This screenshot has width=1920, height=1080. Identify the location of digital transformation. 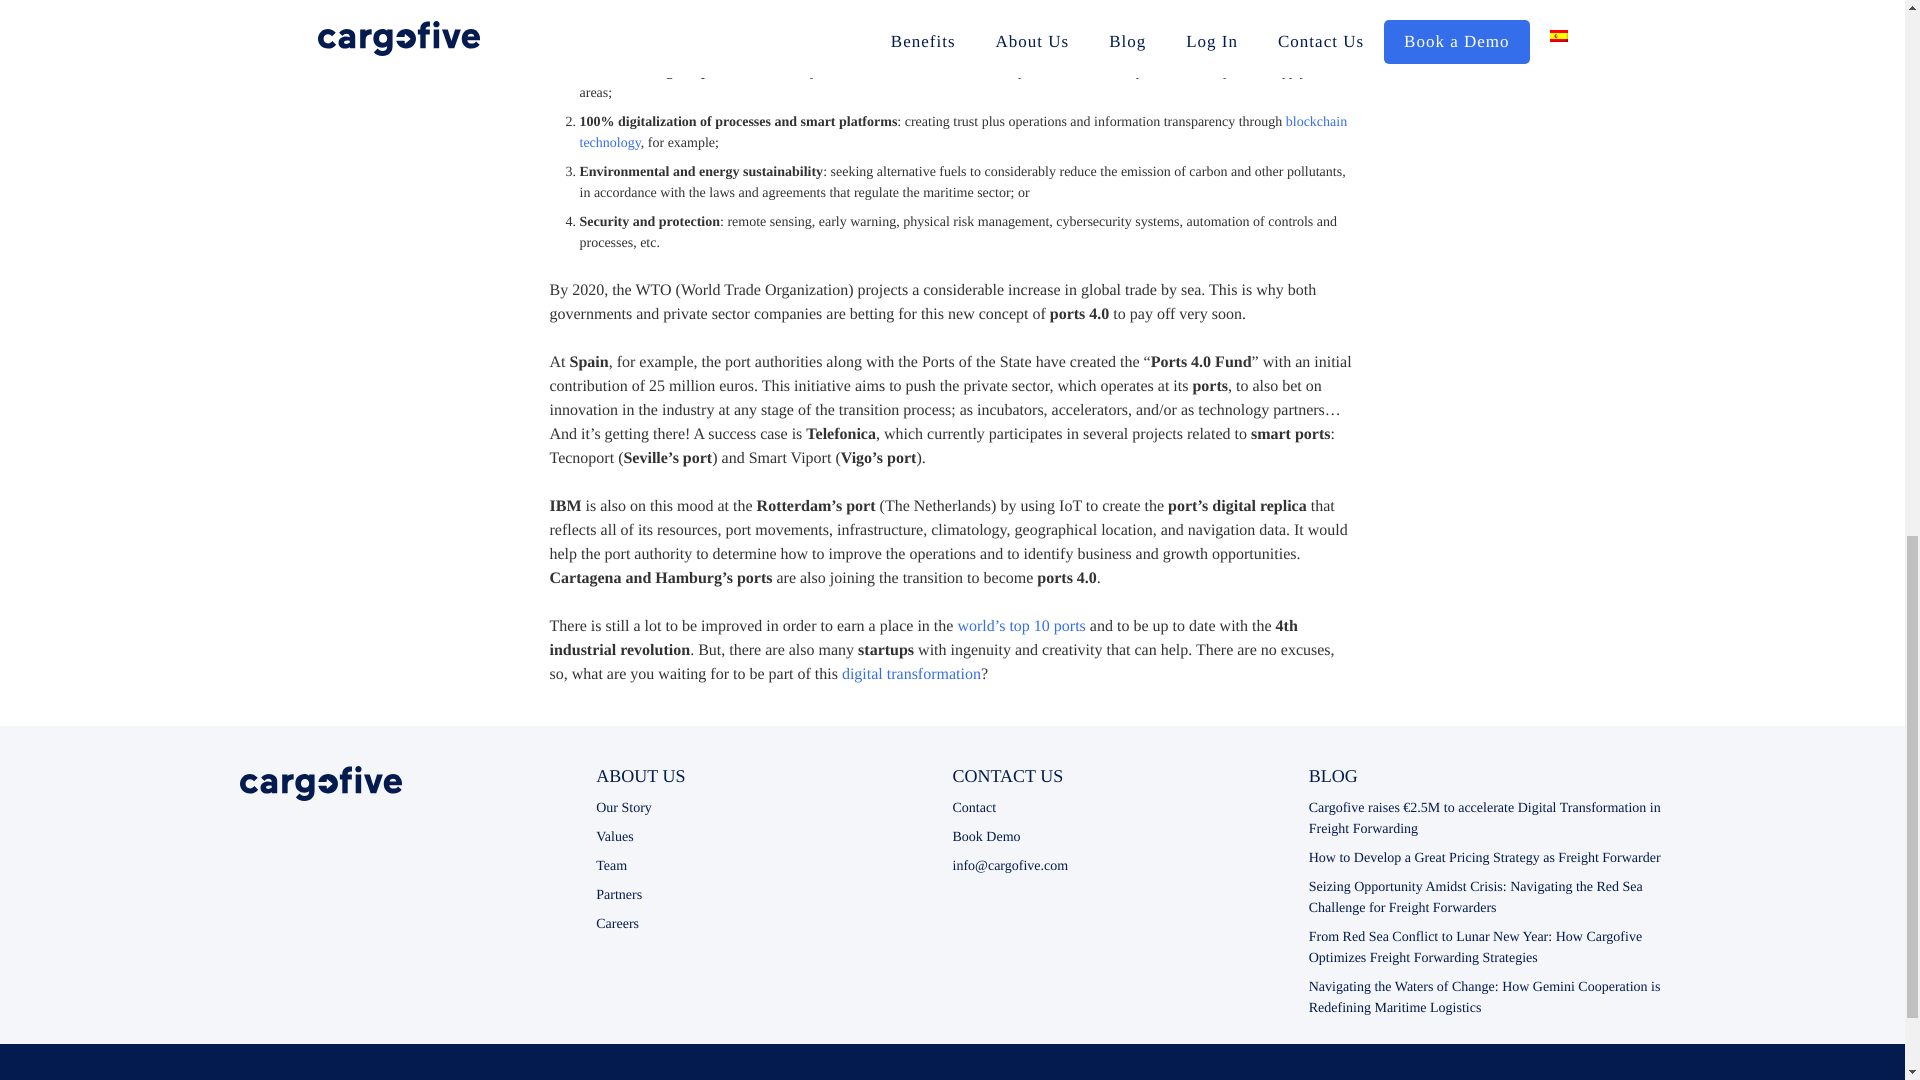
(912, 674).